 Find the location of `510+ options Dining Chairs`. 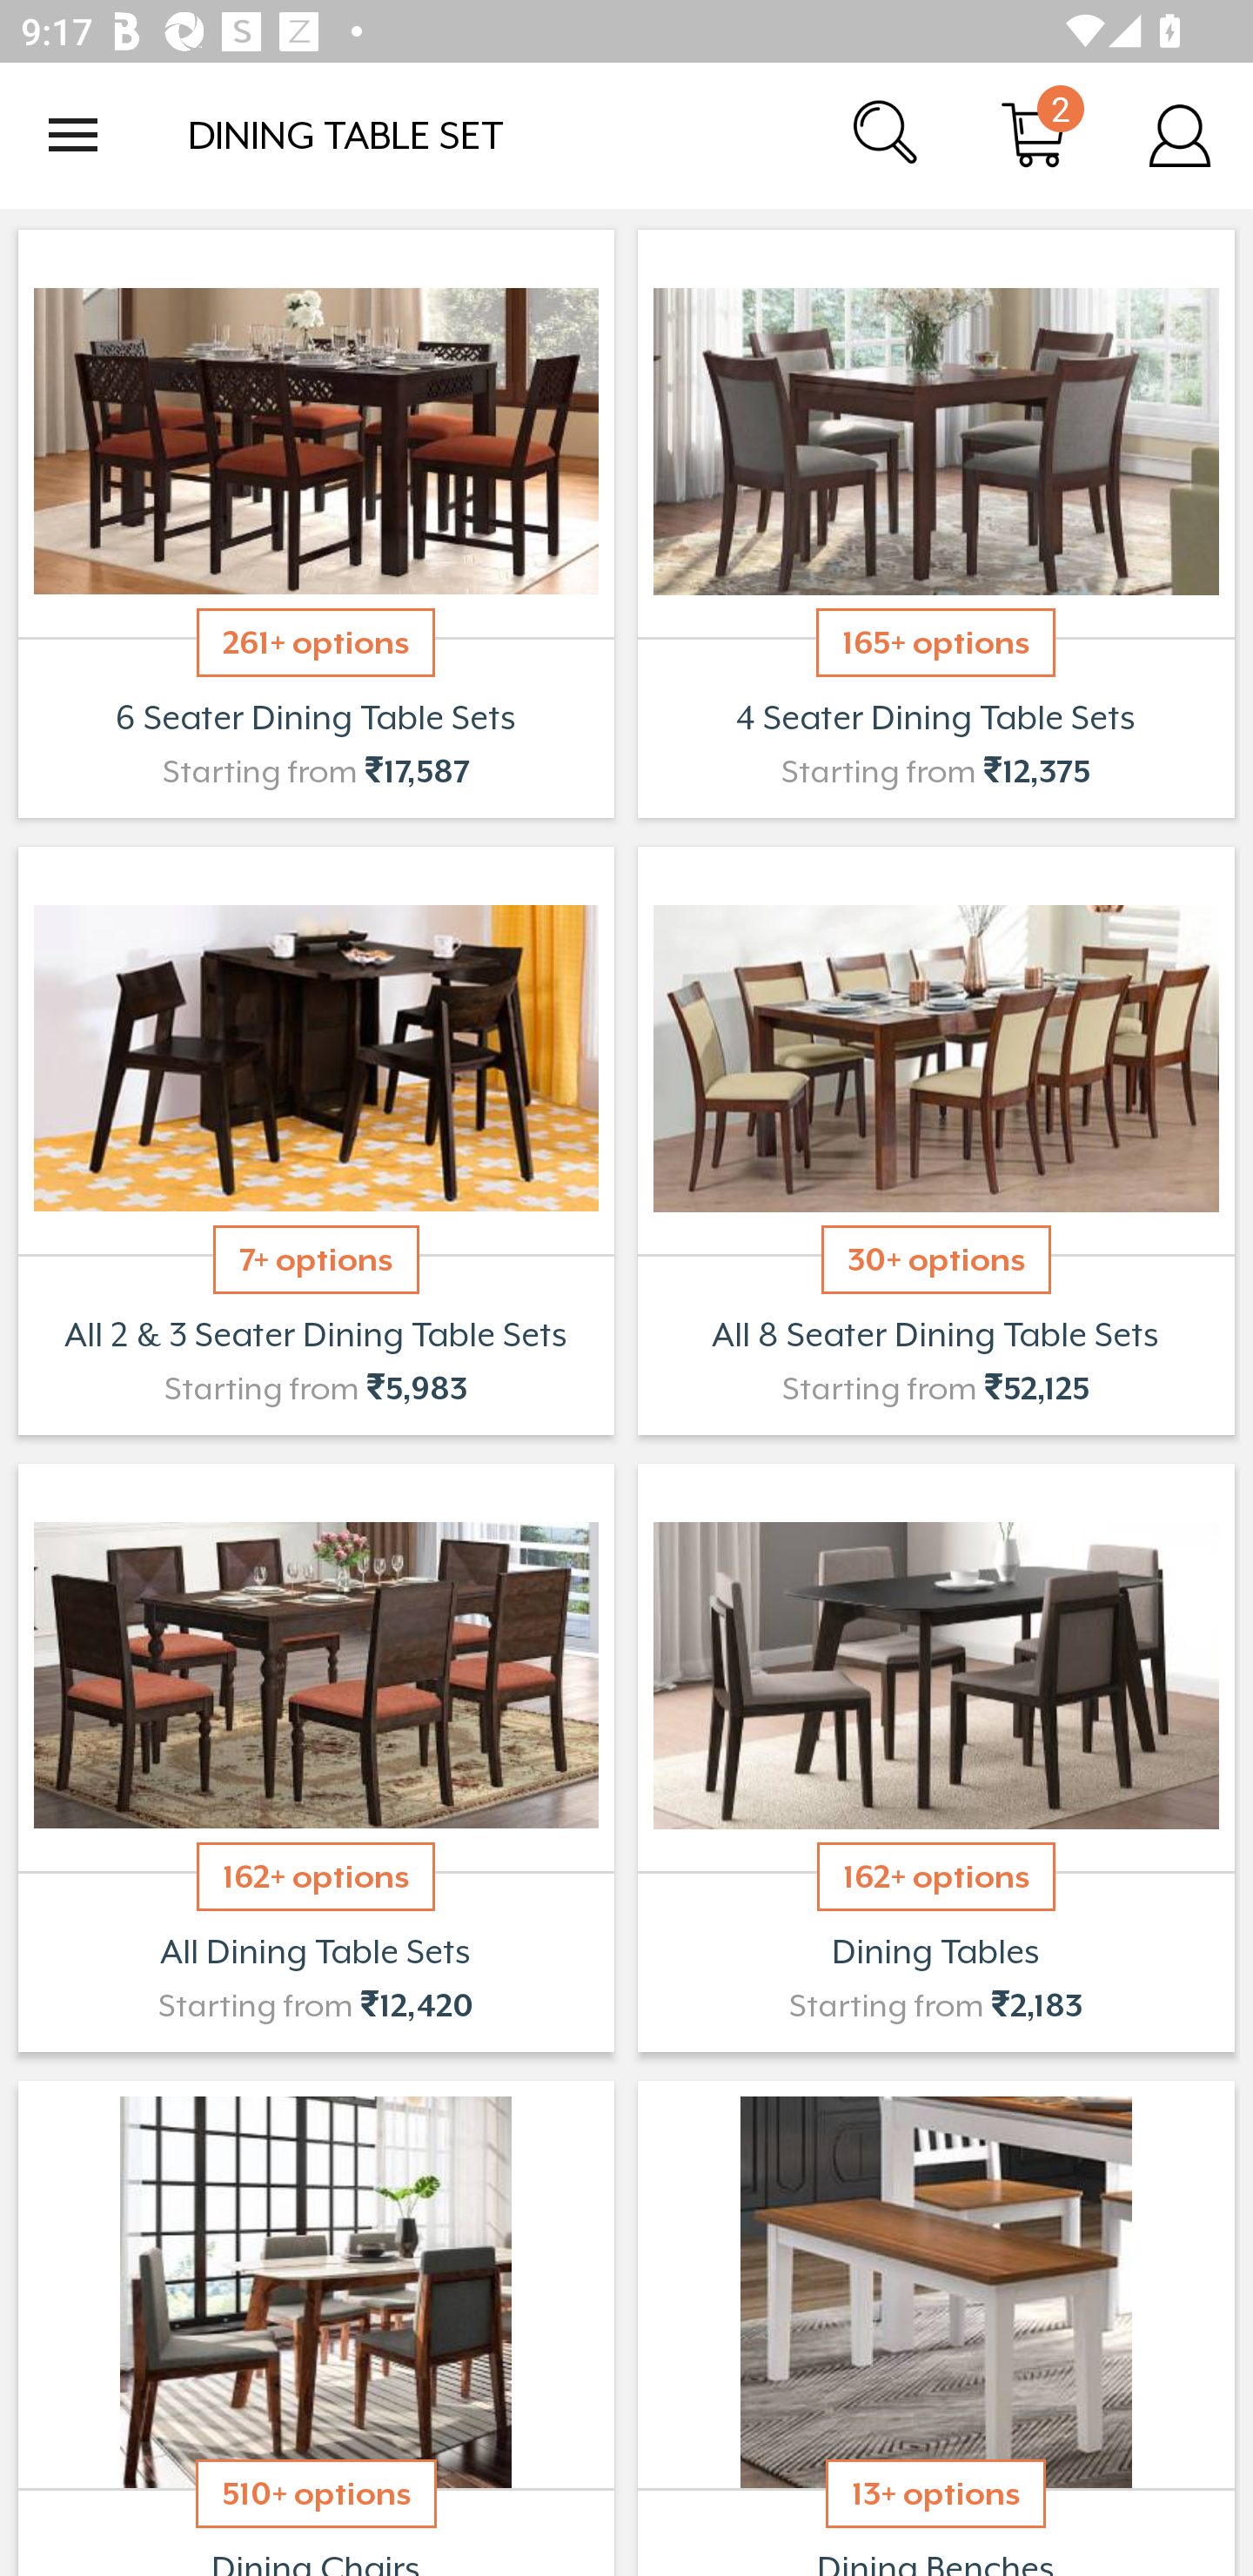

510+ options Dining Chairs is located at coordinates (315, 2324).